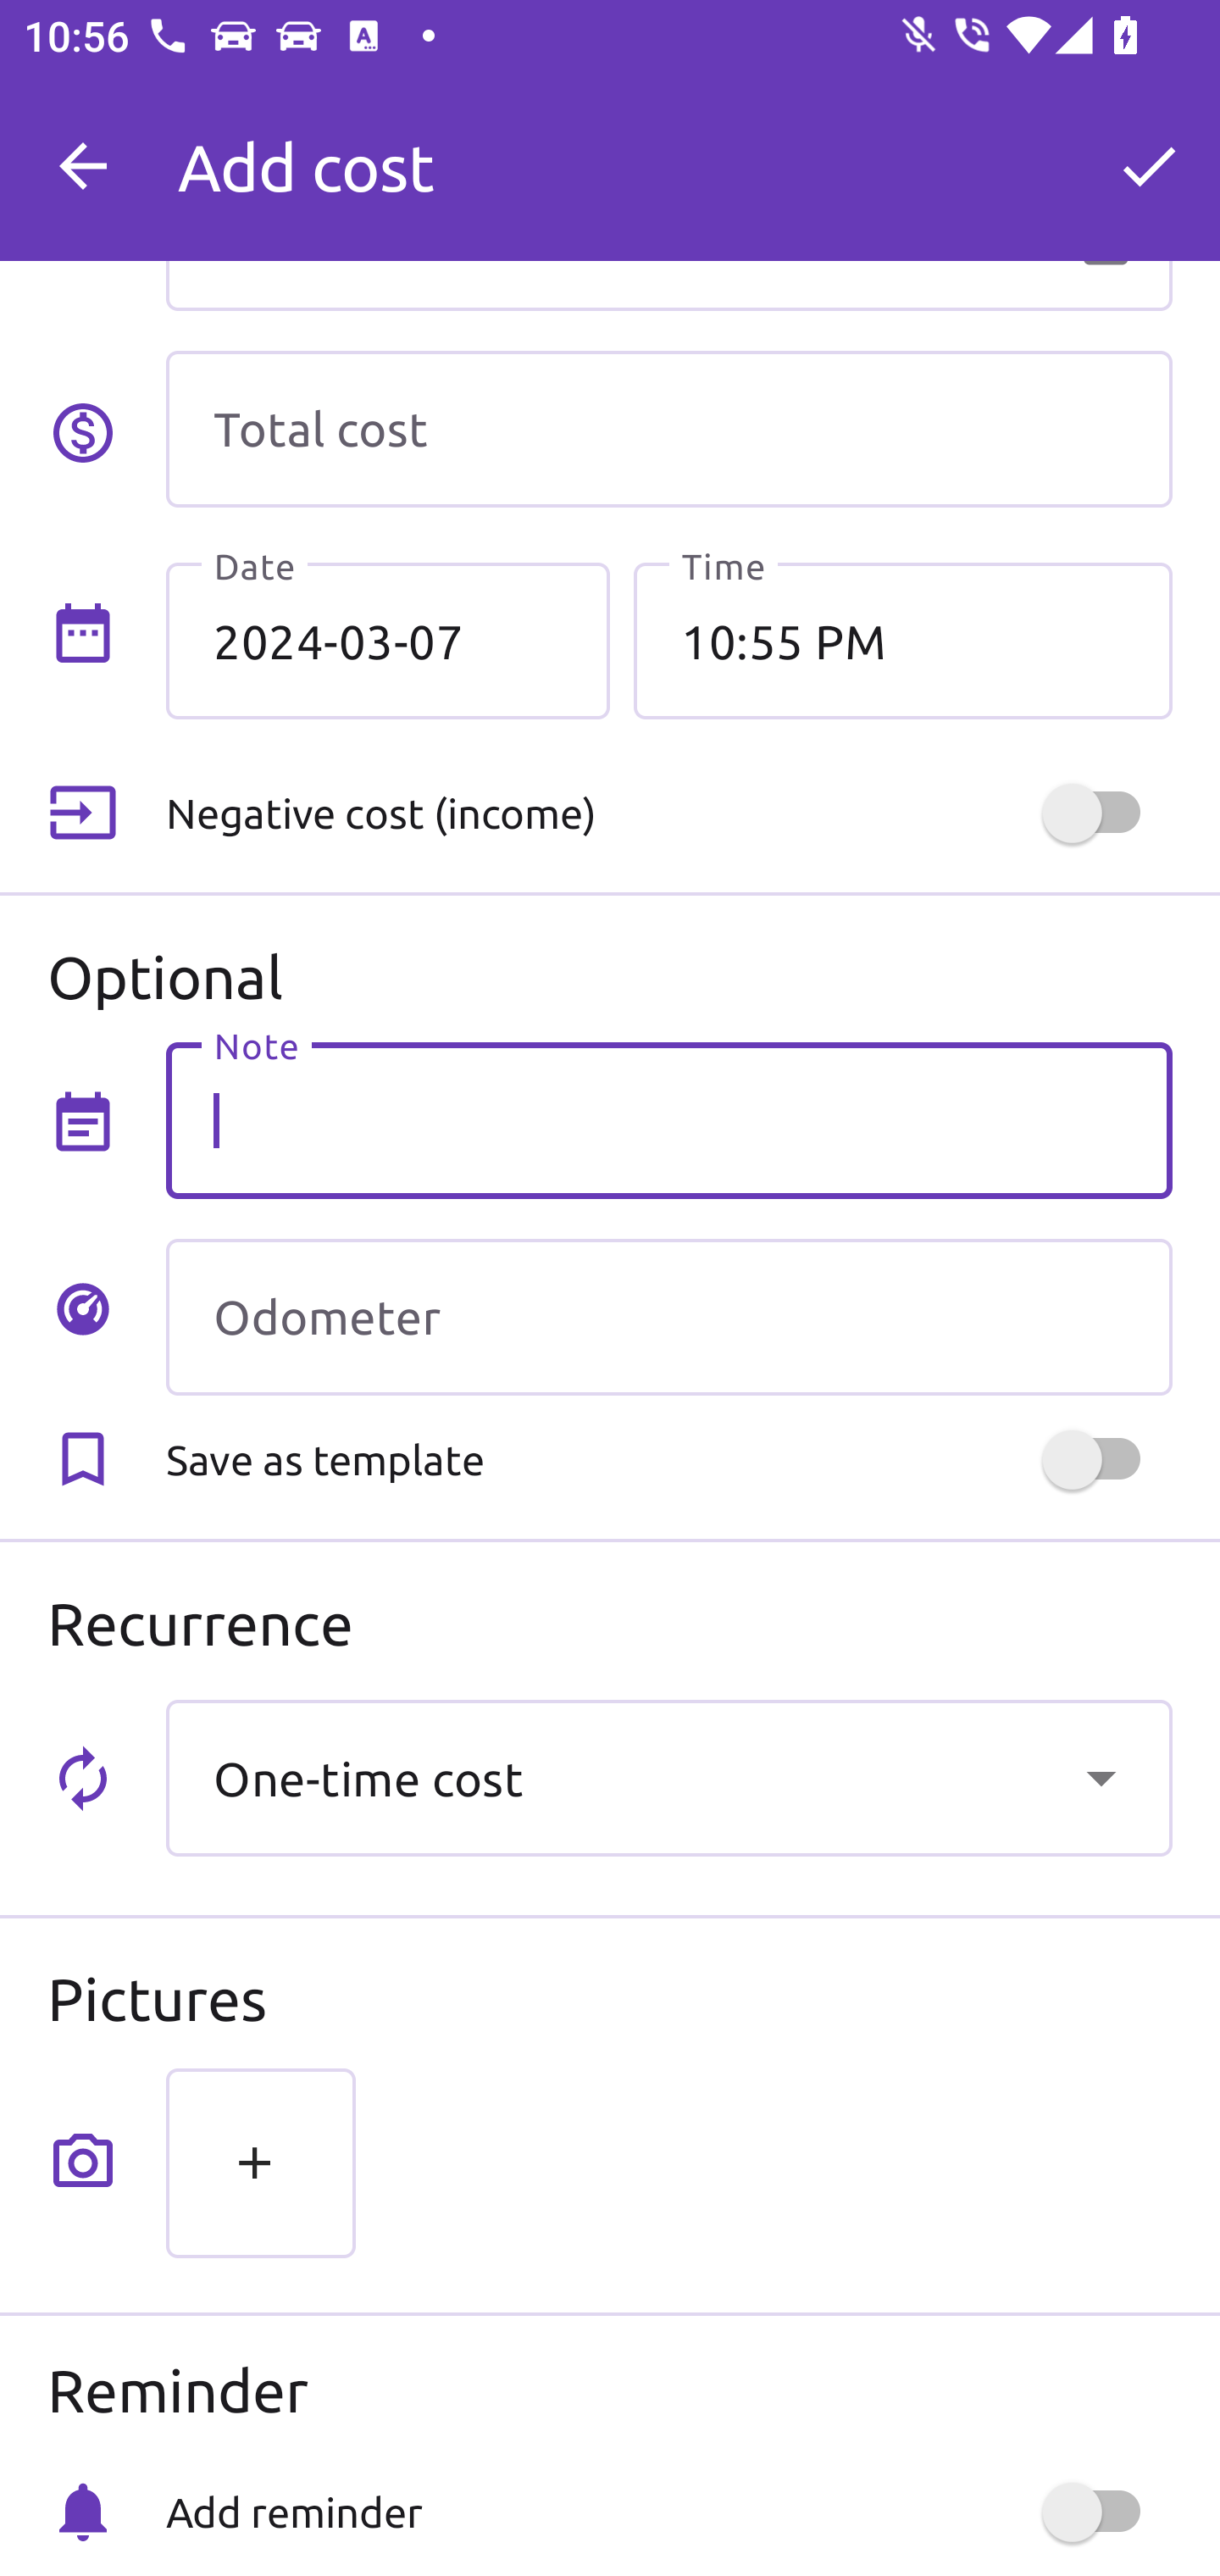 This screenshot has height=2576, width=1220. I want to click on Save as template, so click(668, 1459).